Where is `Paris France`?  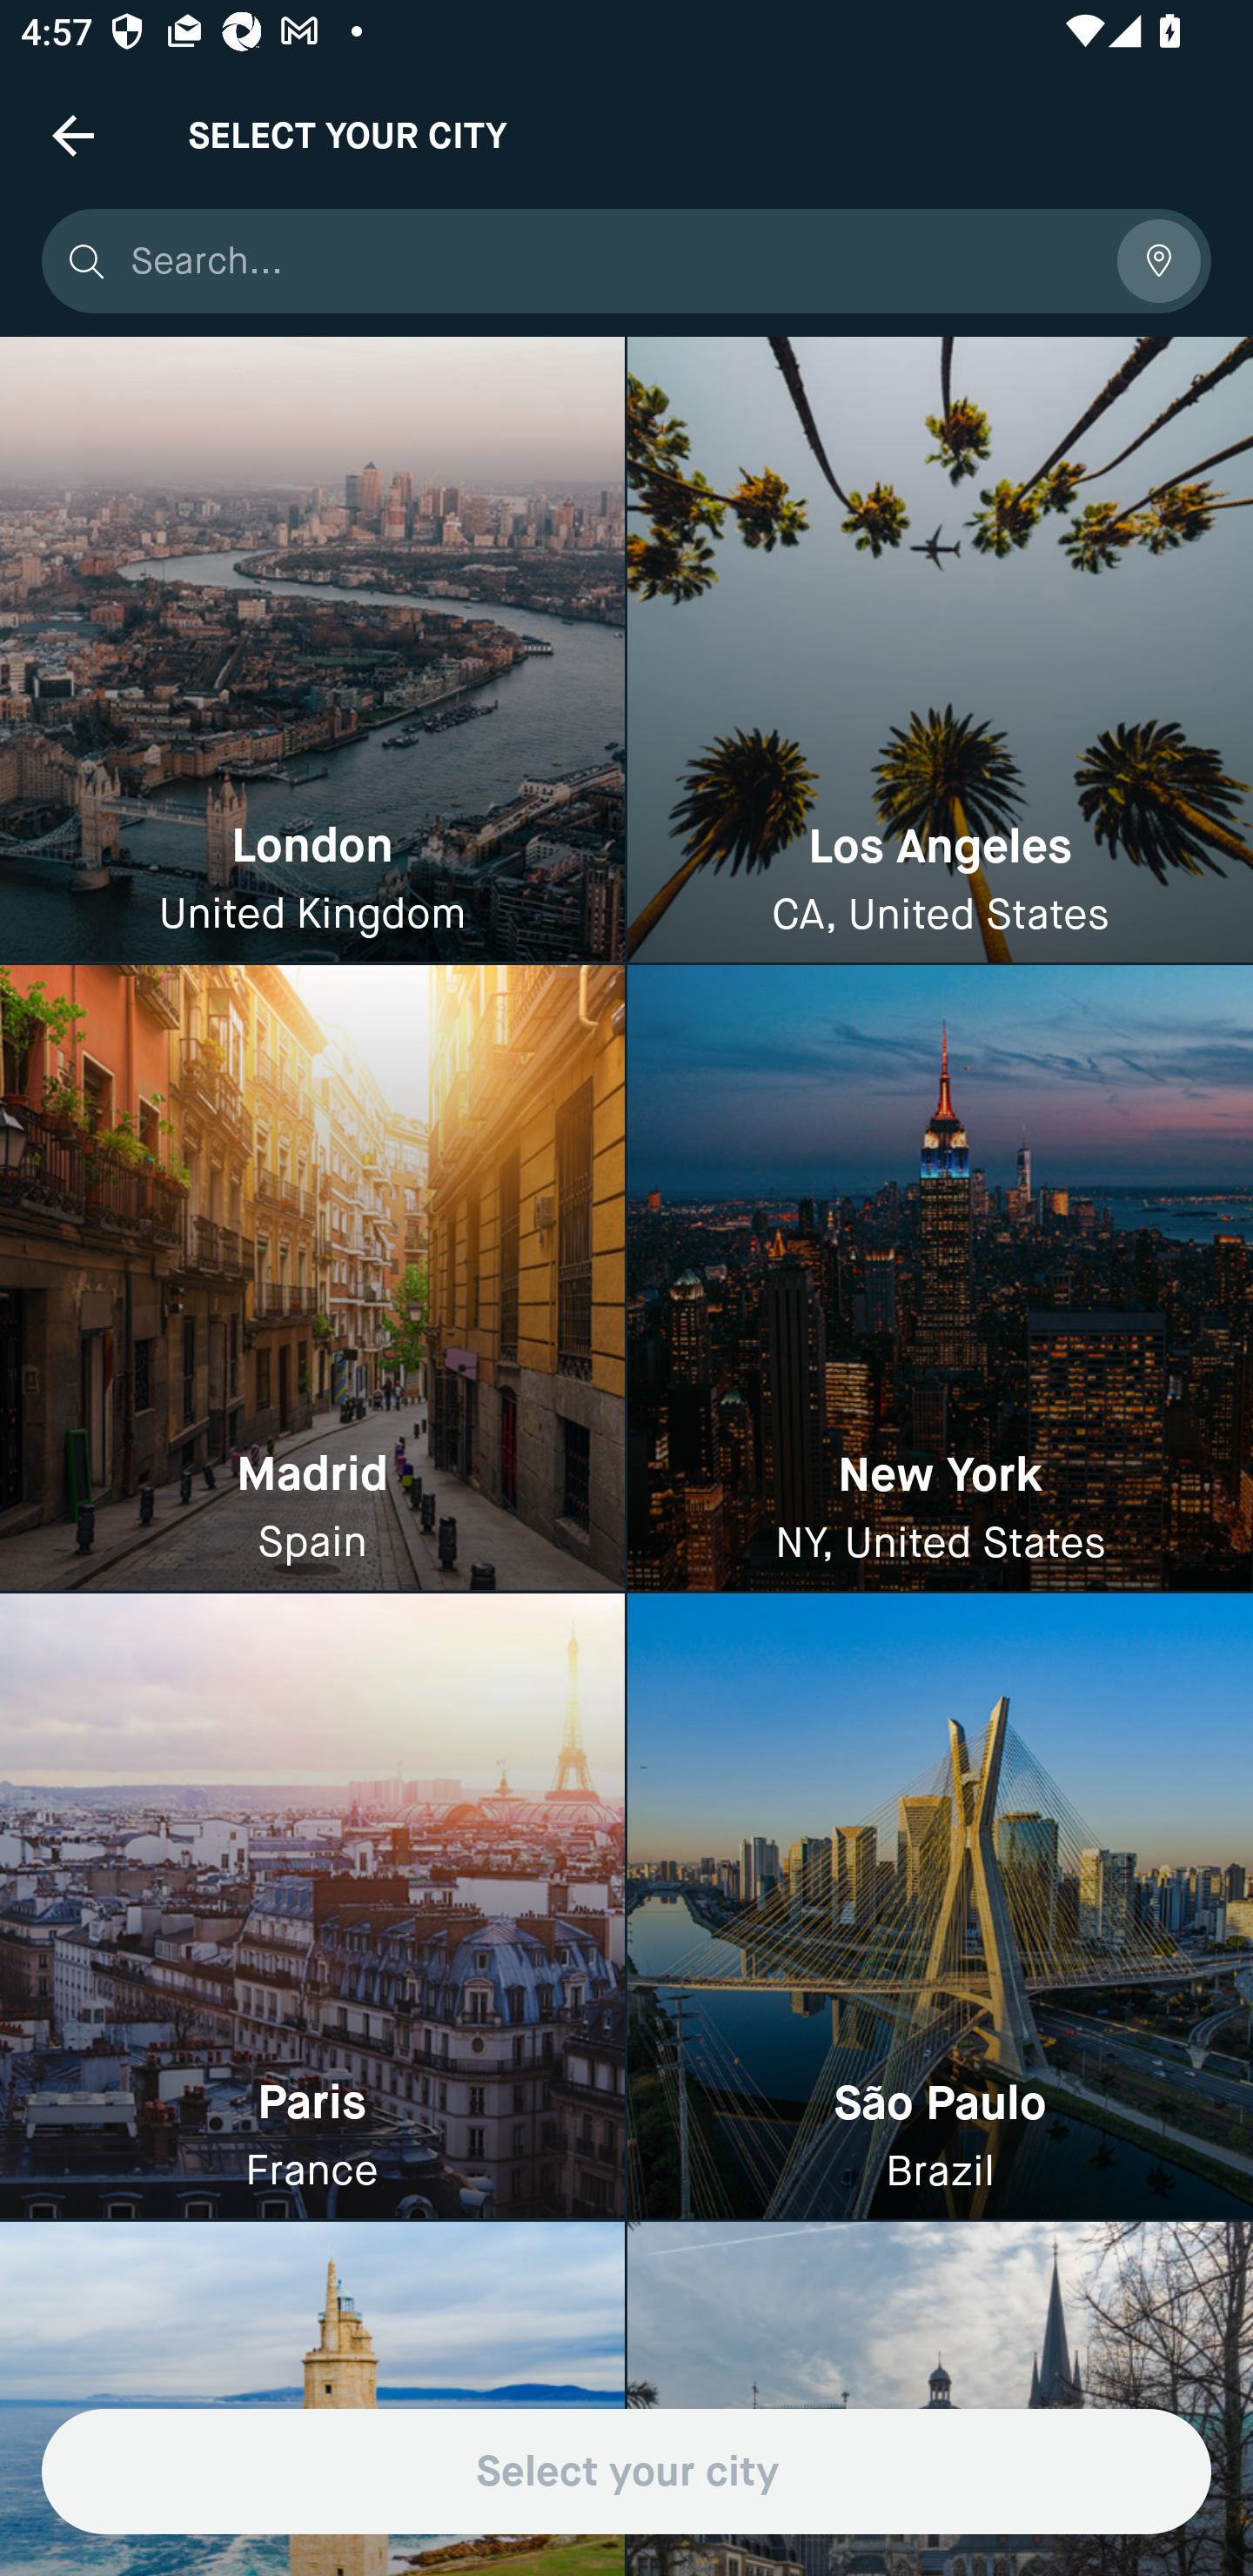
Paris France is located at coordinates (312, 1906).